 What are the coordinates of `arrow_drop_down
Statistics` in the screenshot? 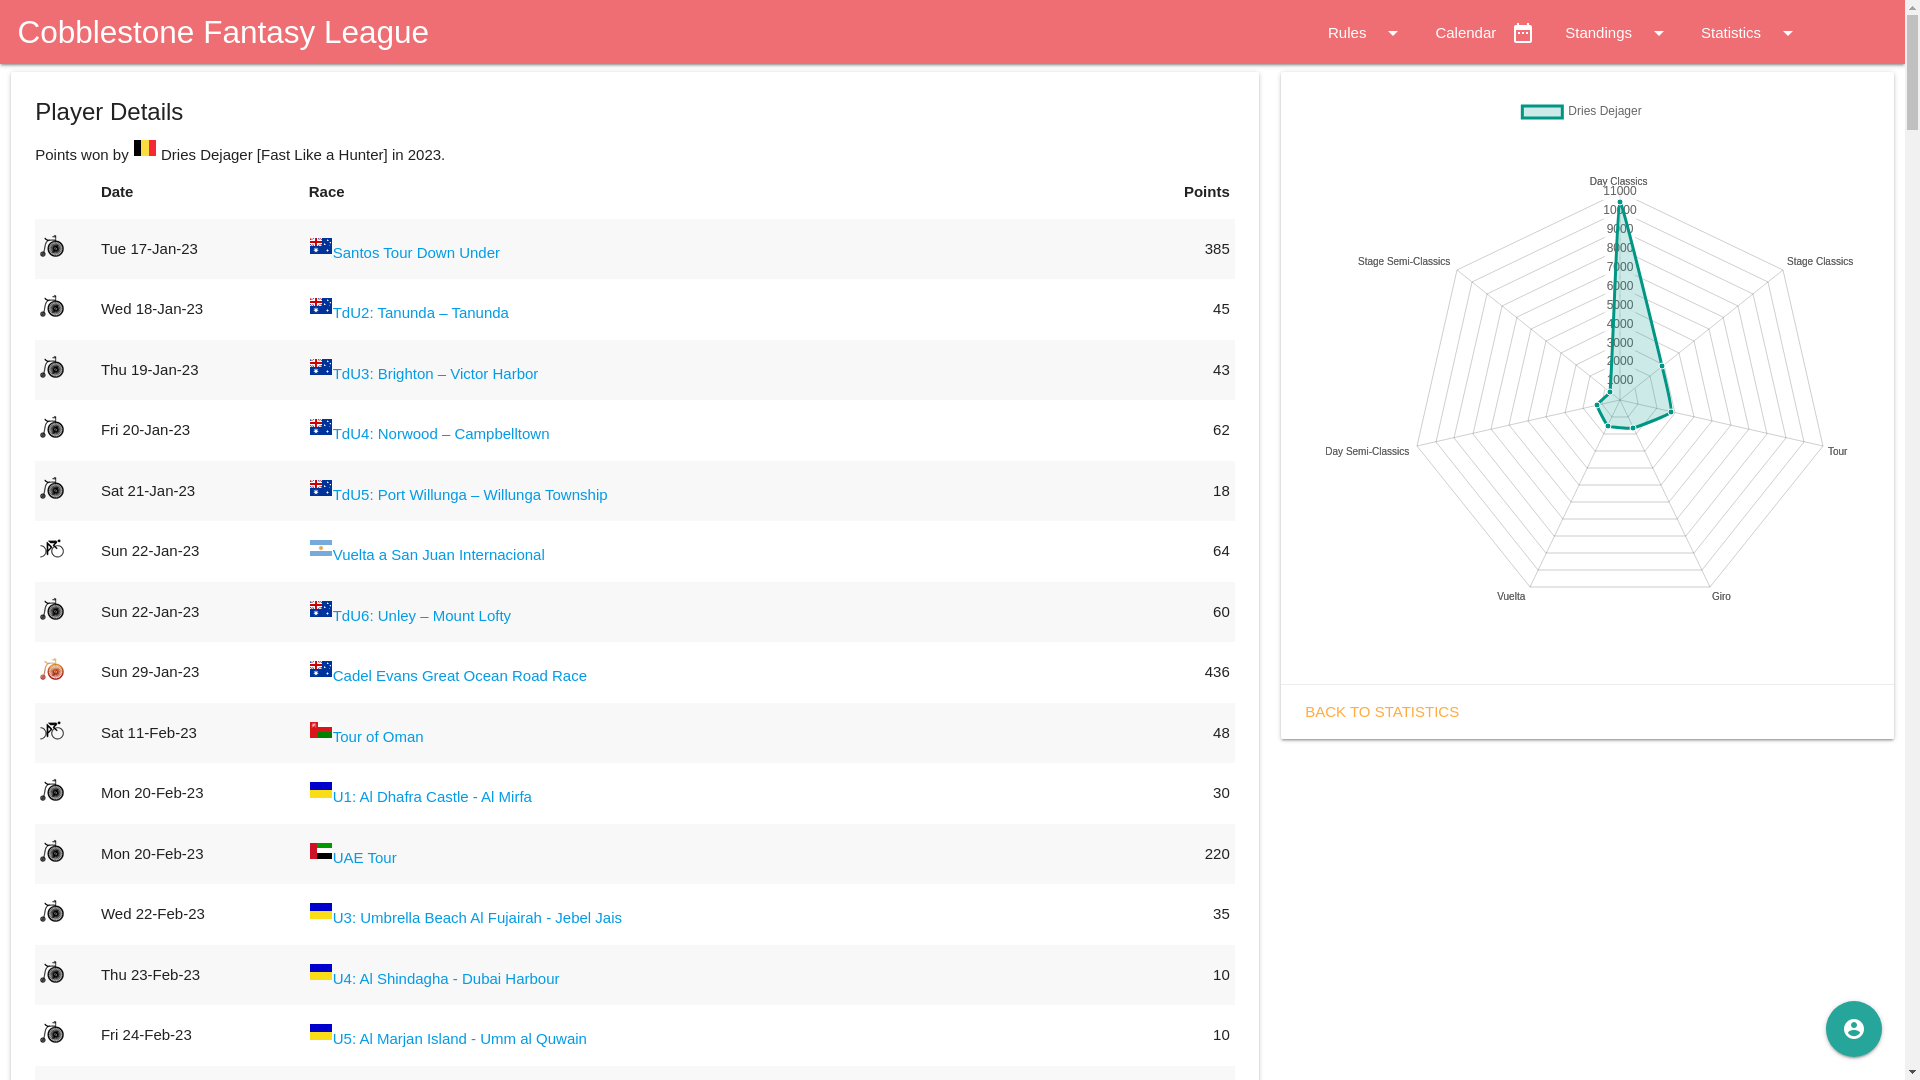 It's located at (1750, 33).